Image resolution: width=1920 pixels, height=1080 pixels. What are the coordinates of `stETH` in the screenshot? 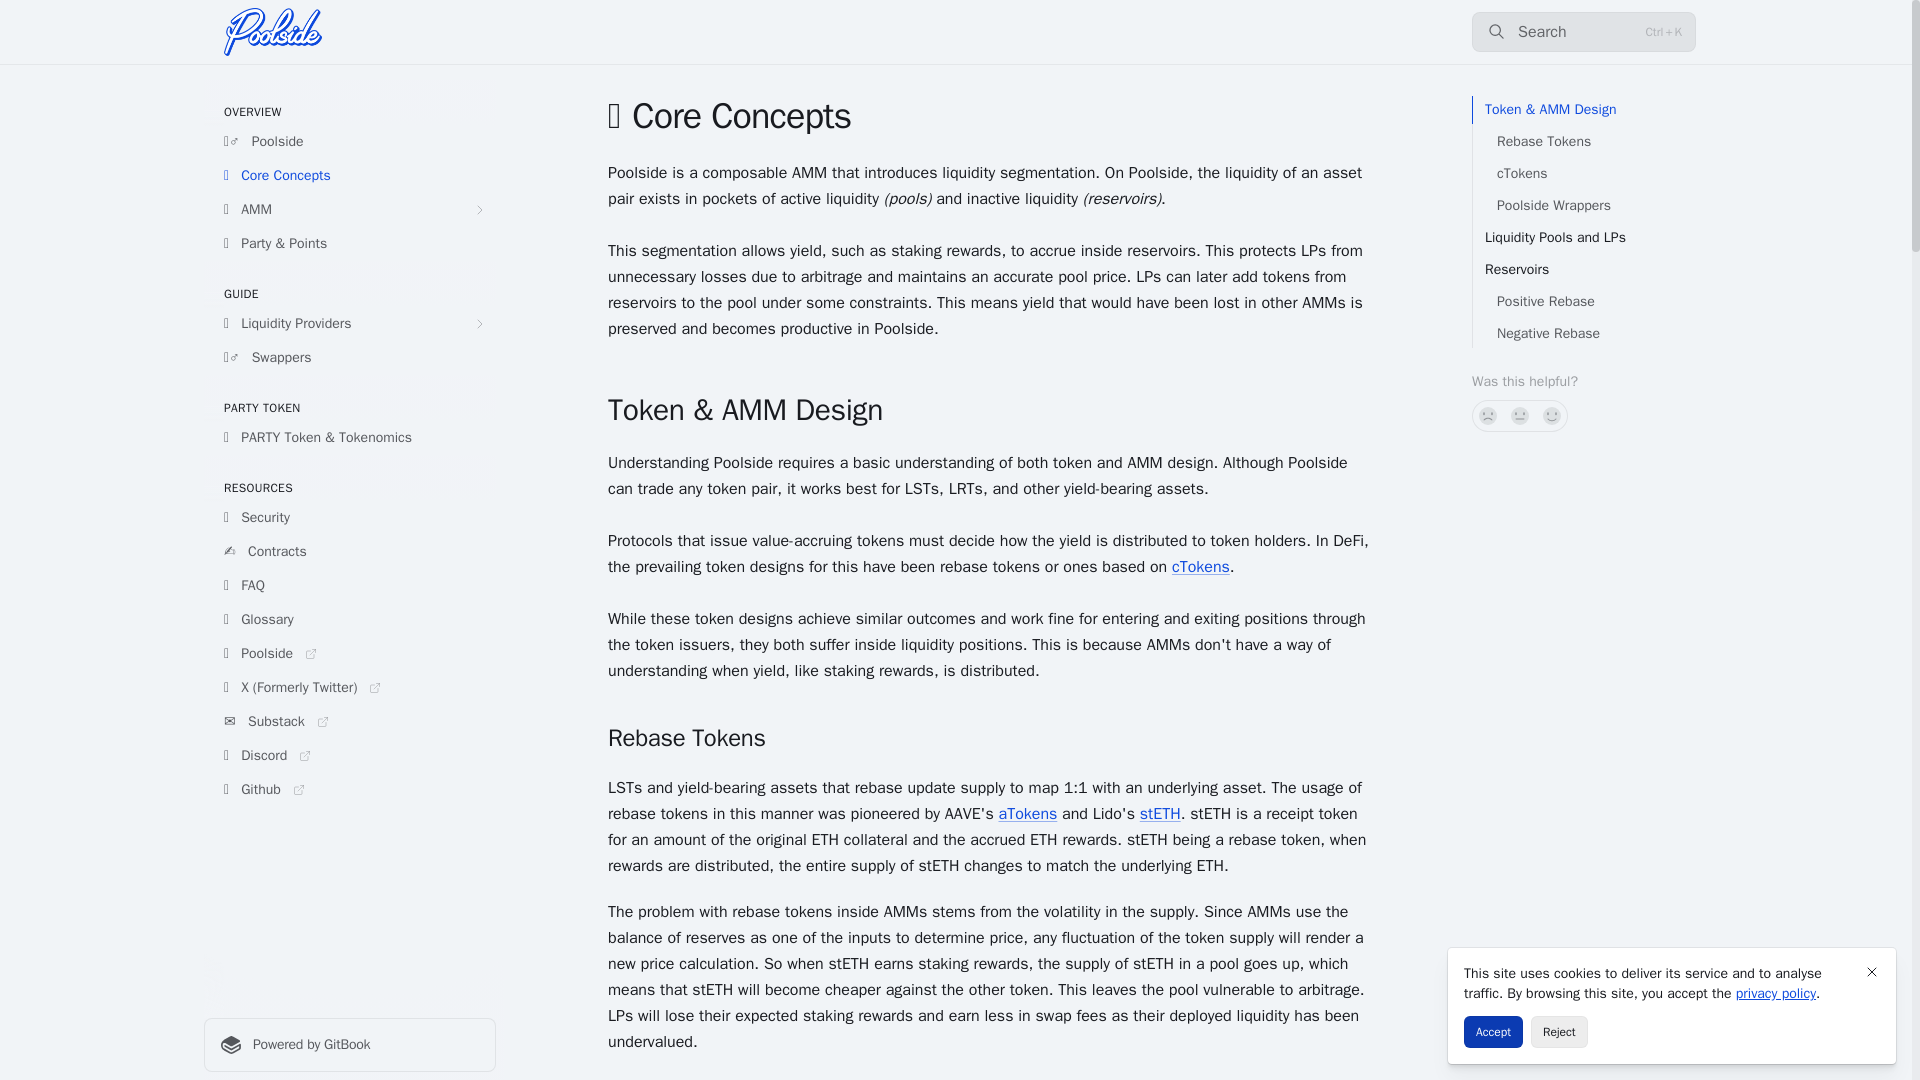 It's located at (1160, 814).